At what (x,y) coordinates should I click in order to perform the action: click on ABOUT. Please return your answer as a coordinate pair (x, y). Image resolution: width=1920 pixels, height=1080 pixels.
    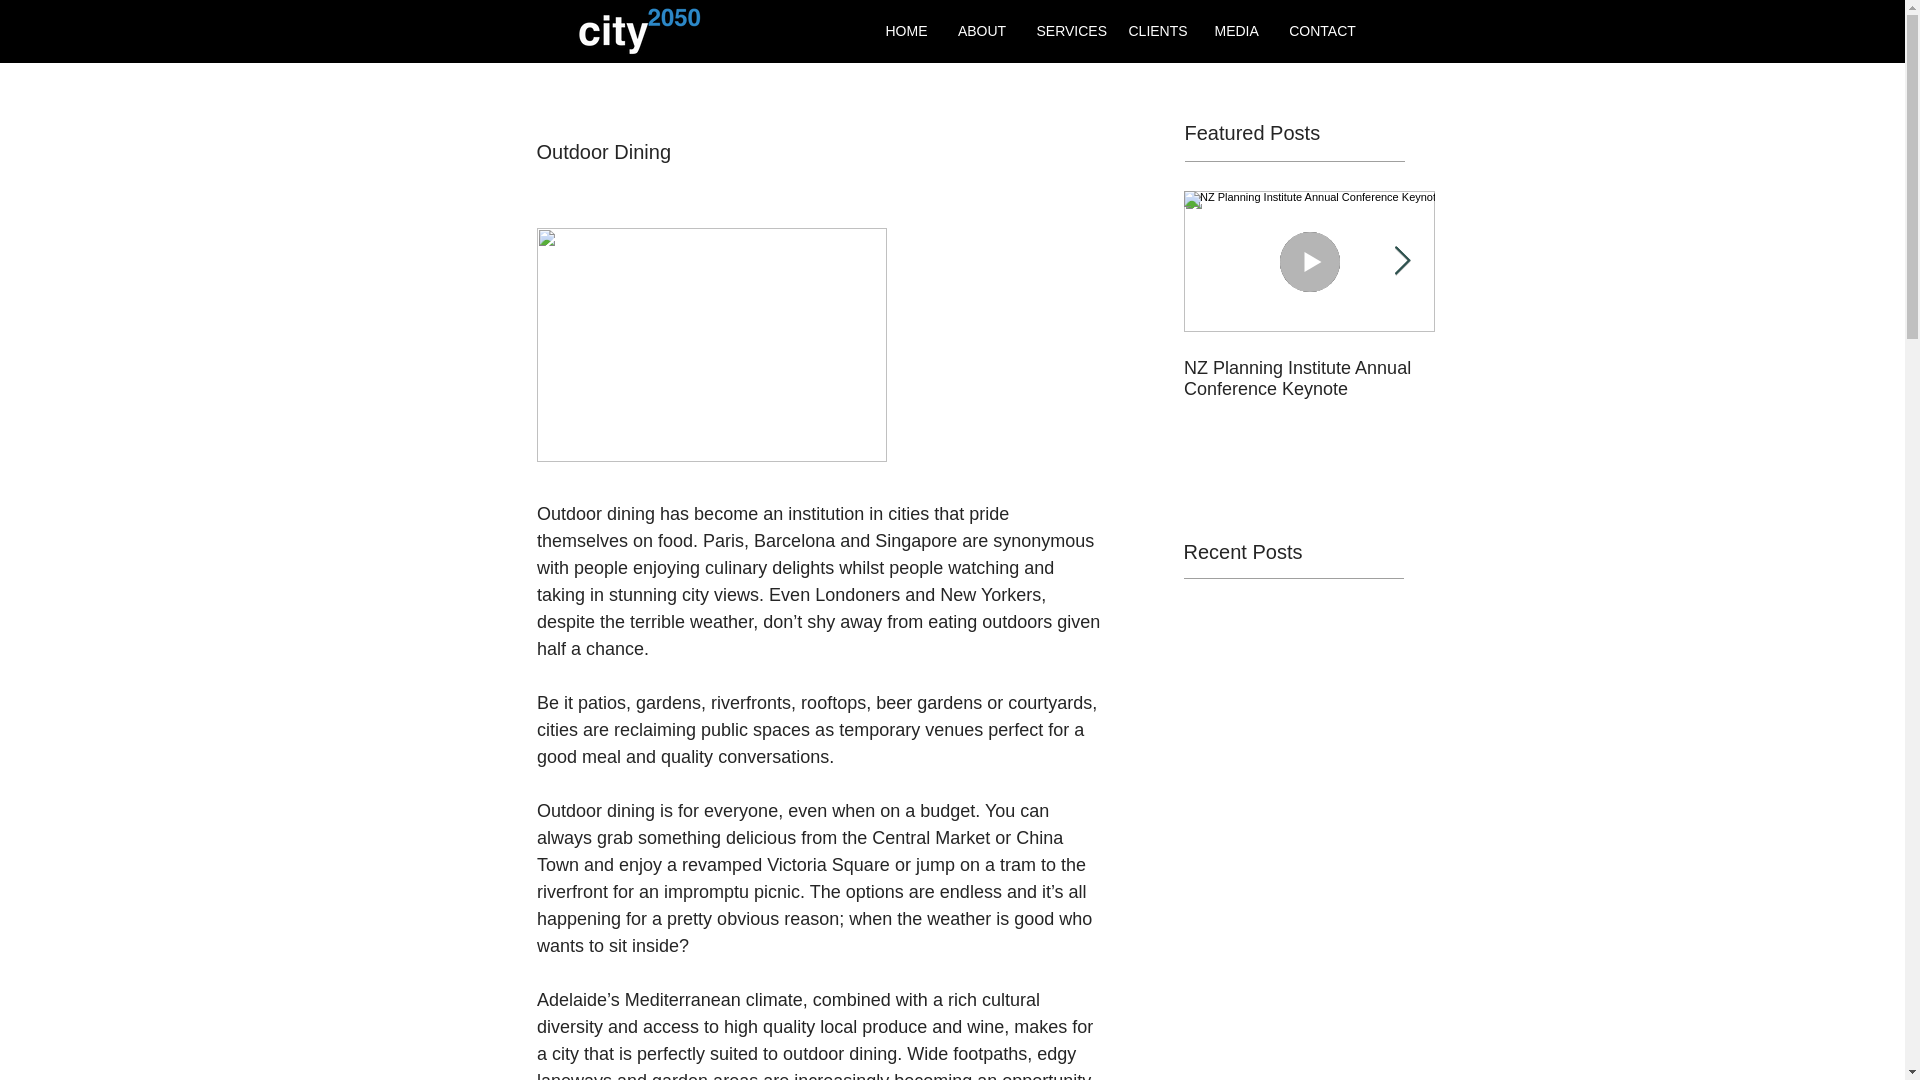
    Looking at the image, I should click on (982, 30).